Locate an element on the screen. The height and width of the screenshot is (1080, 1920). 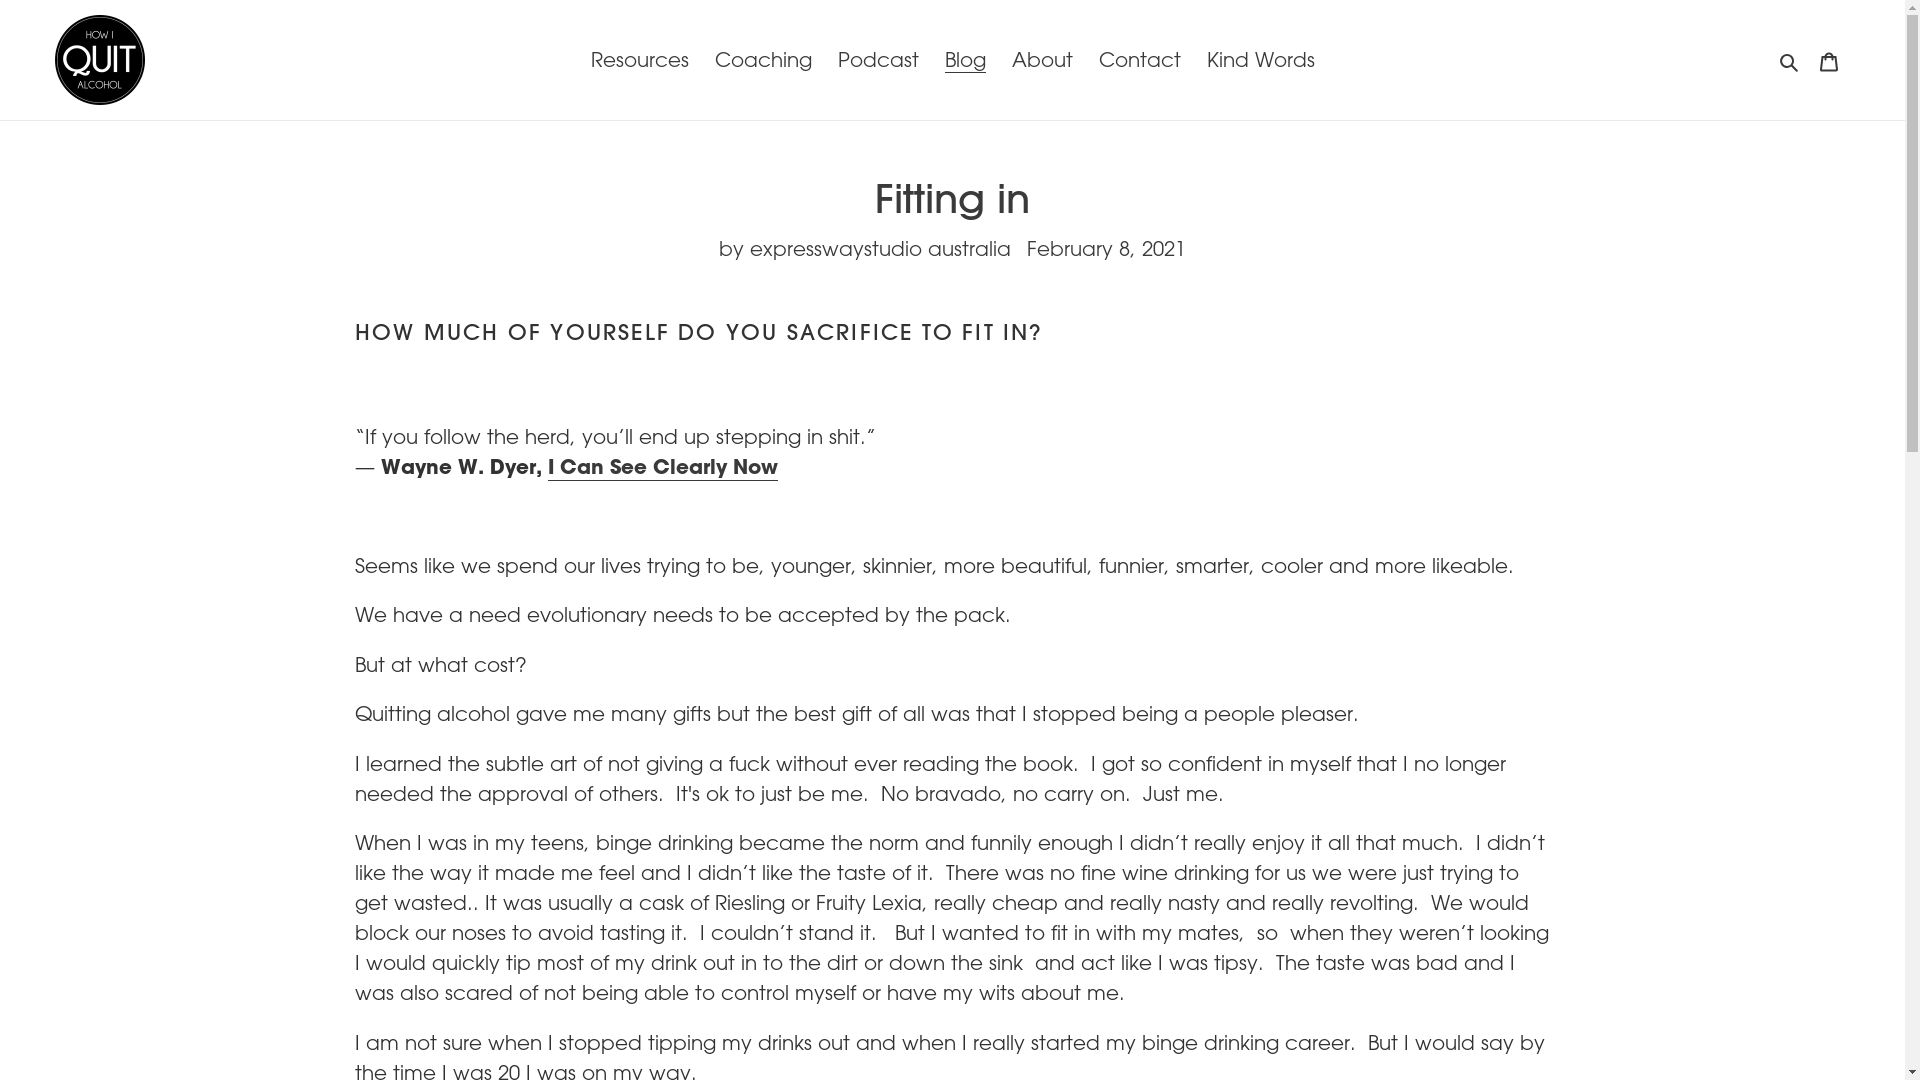
Kind Words is located at coordinates (1260, 60).